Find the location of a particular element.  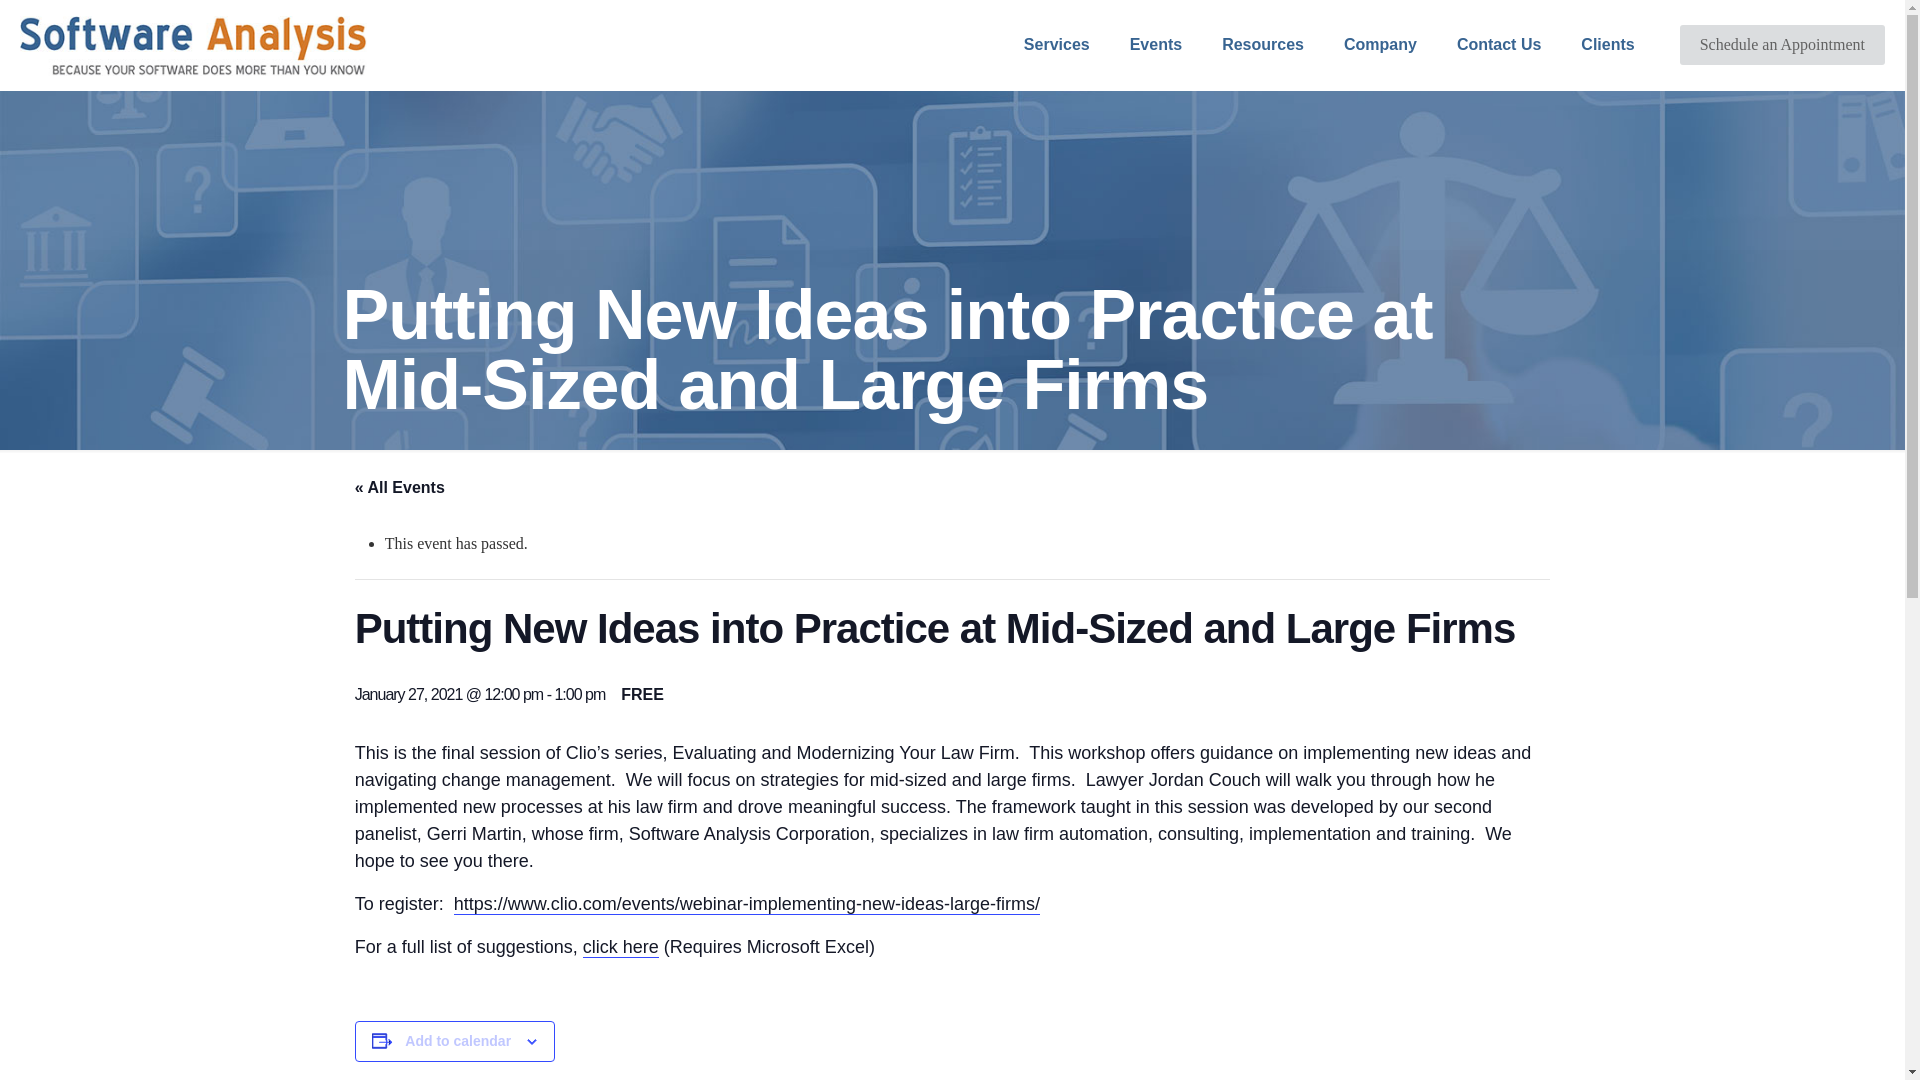

Resources is located at coordinates (1262, 44).